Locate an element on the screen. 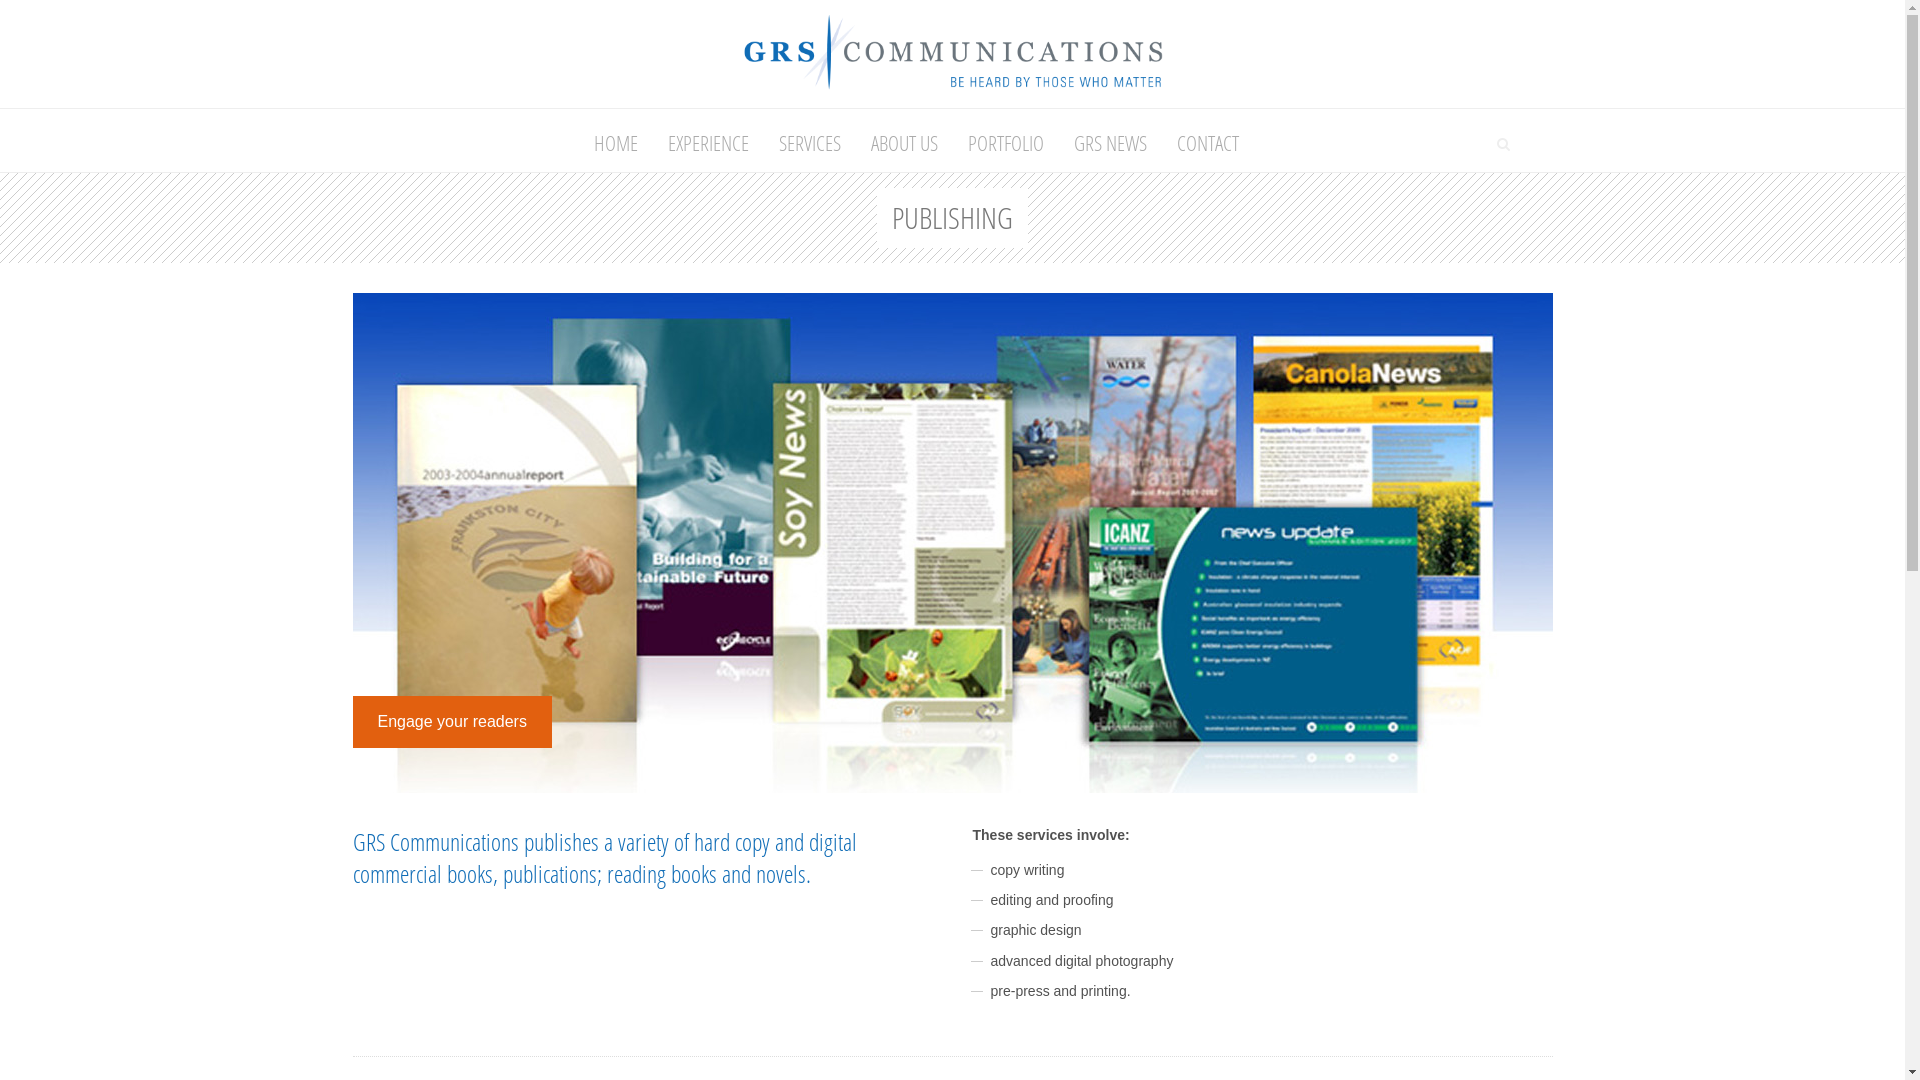 Image resolution: width=1920 pixels, height=1080 pixels. GRS NEWS is located at coordinates (1110, 140).